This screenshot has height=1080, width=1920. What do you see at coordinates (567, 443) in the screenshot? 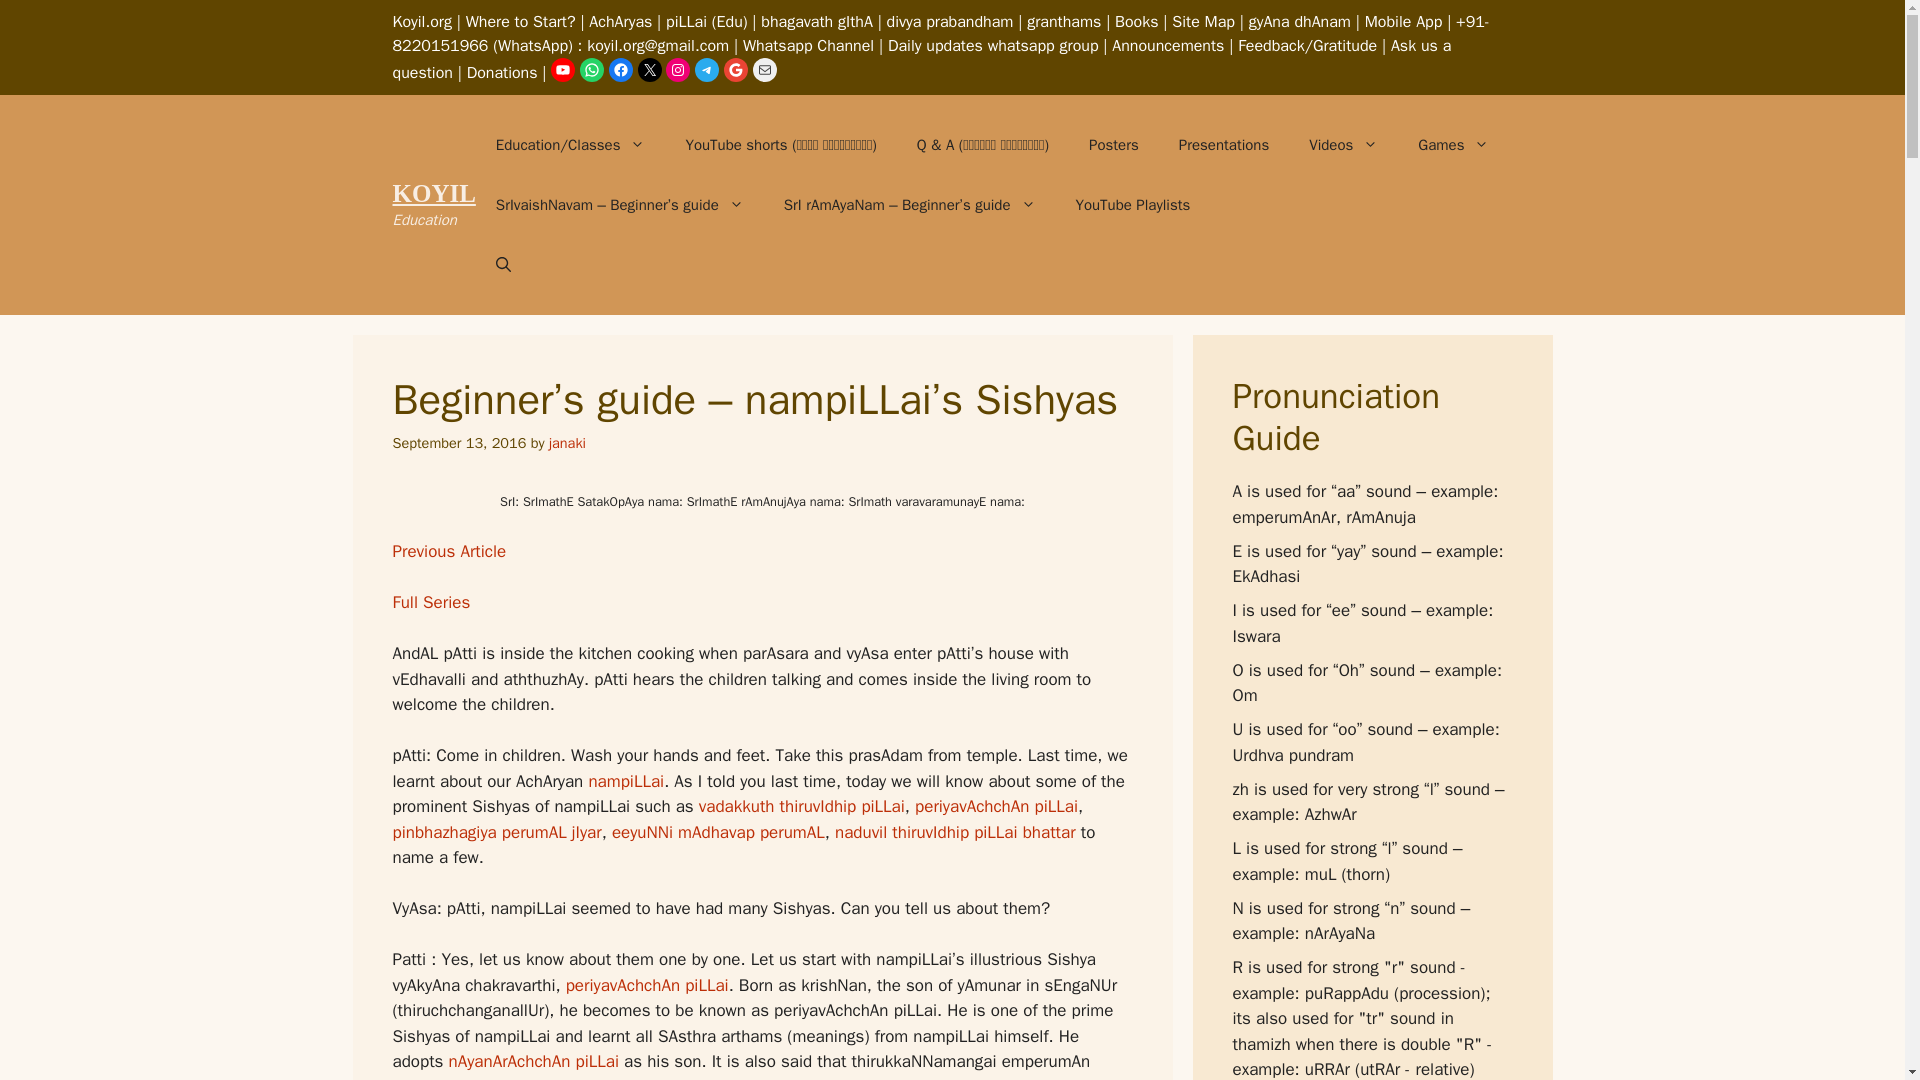
I see `View all posts by janaki` at bounding box center [567, 443].